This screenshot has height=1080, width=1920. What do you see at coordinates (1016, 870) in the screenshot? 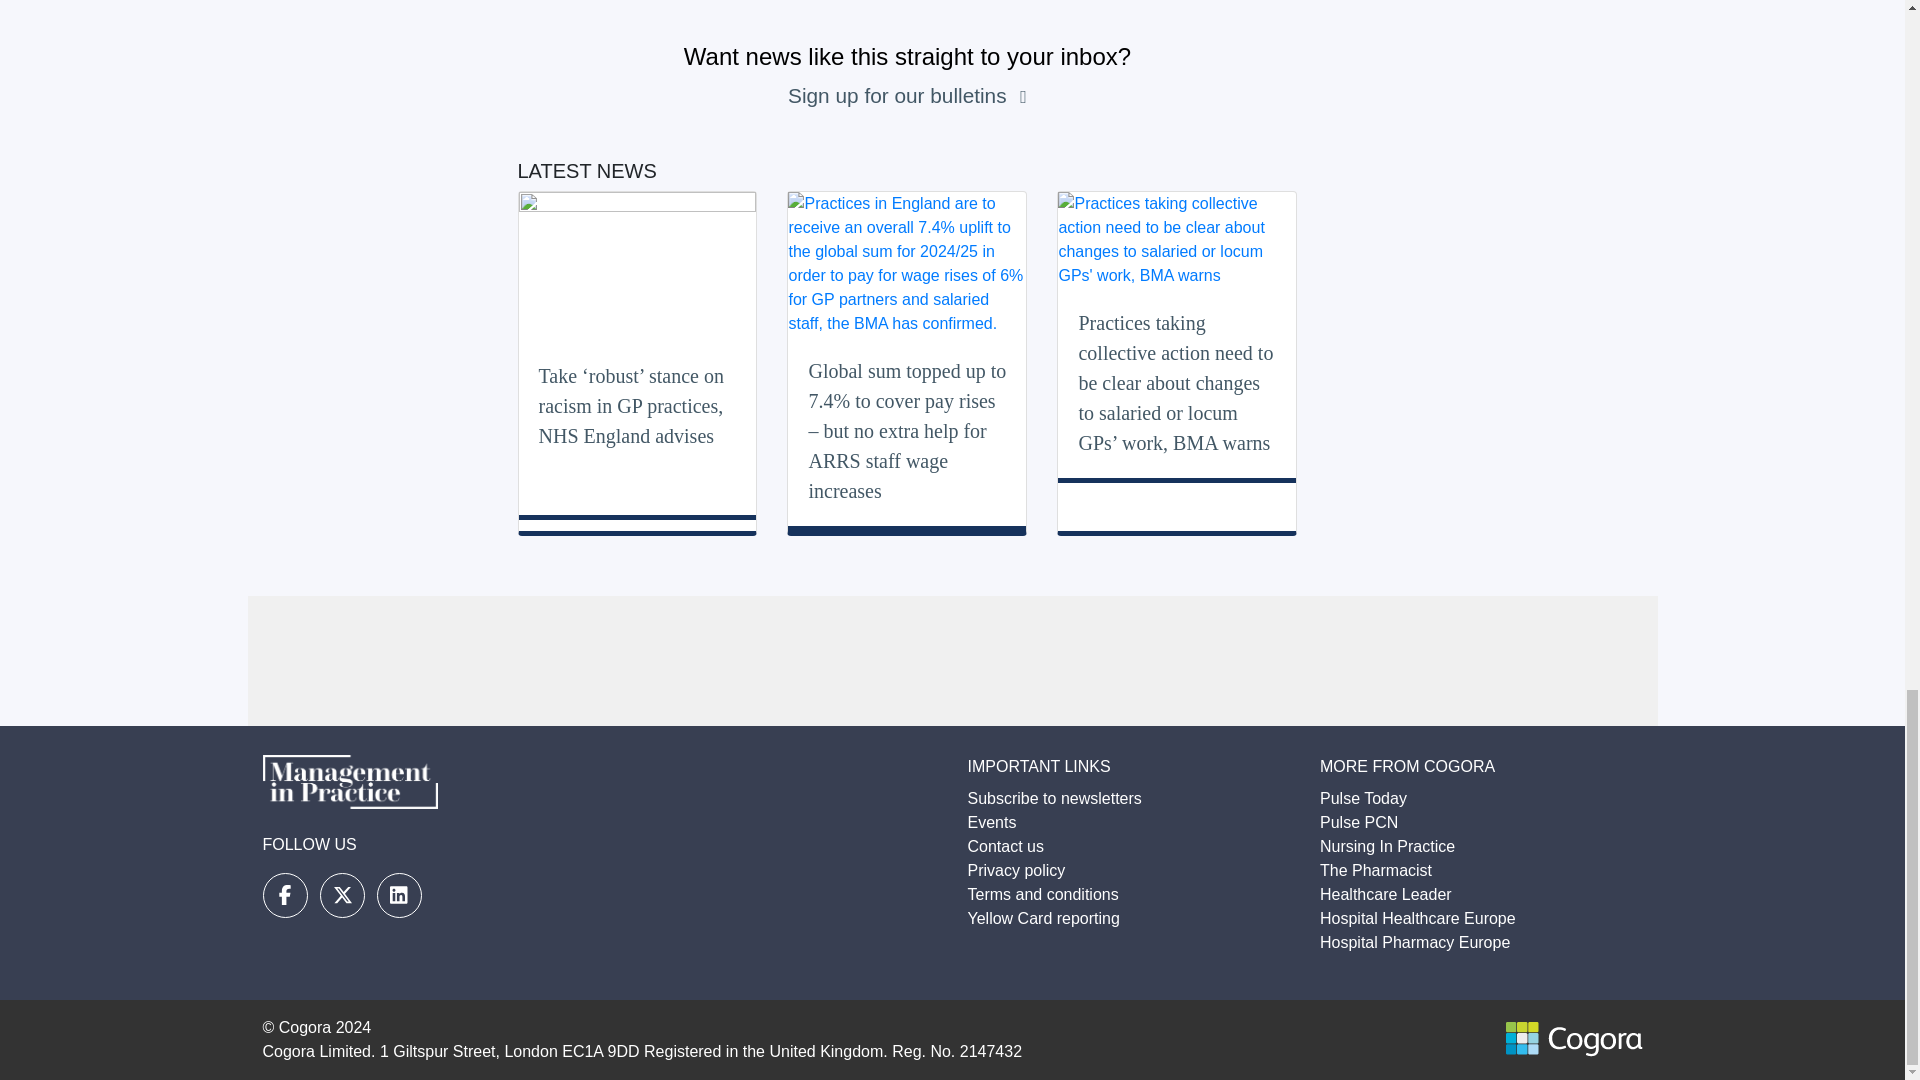
I see `Privacy policy` at bounding box center [1016, 870].